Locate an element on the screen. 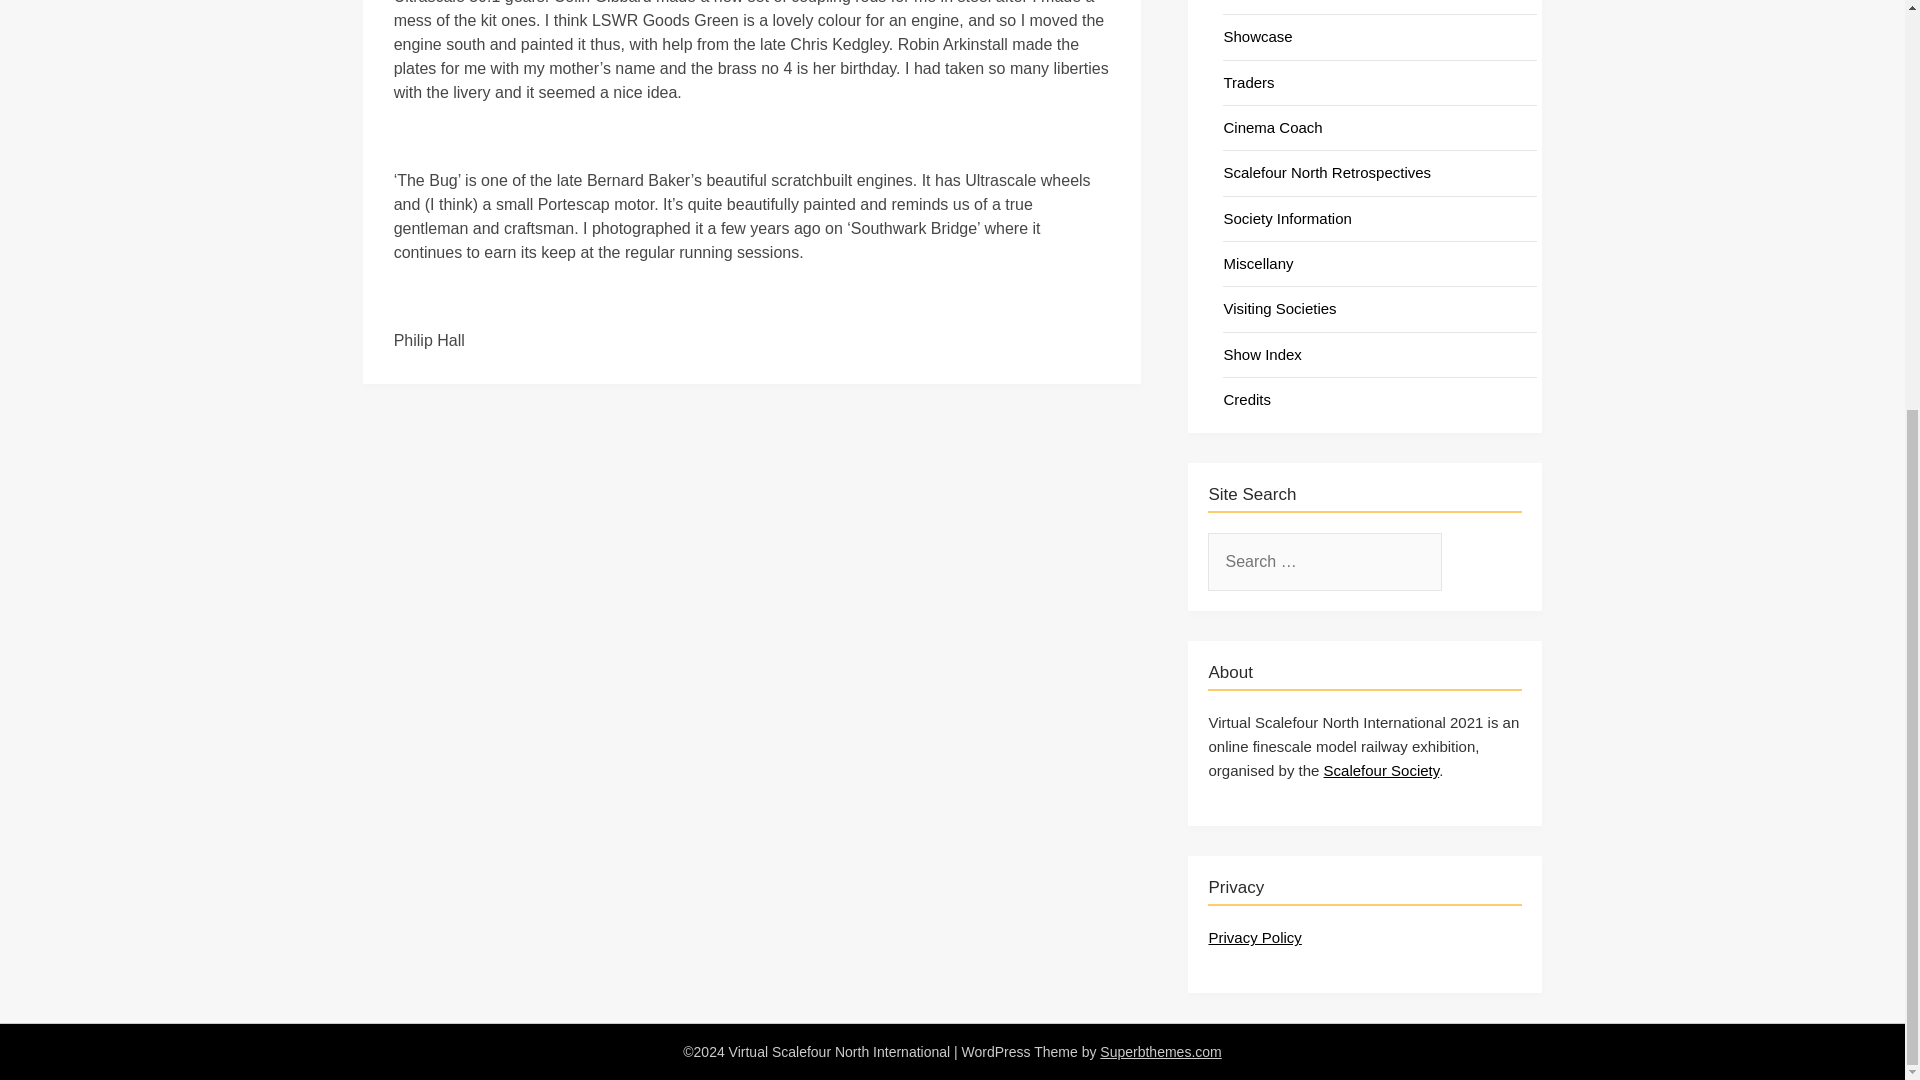 The height and width of the screenshot is (1080, 1920). Society Information is located at coordinates (1287, 218).